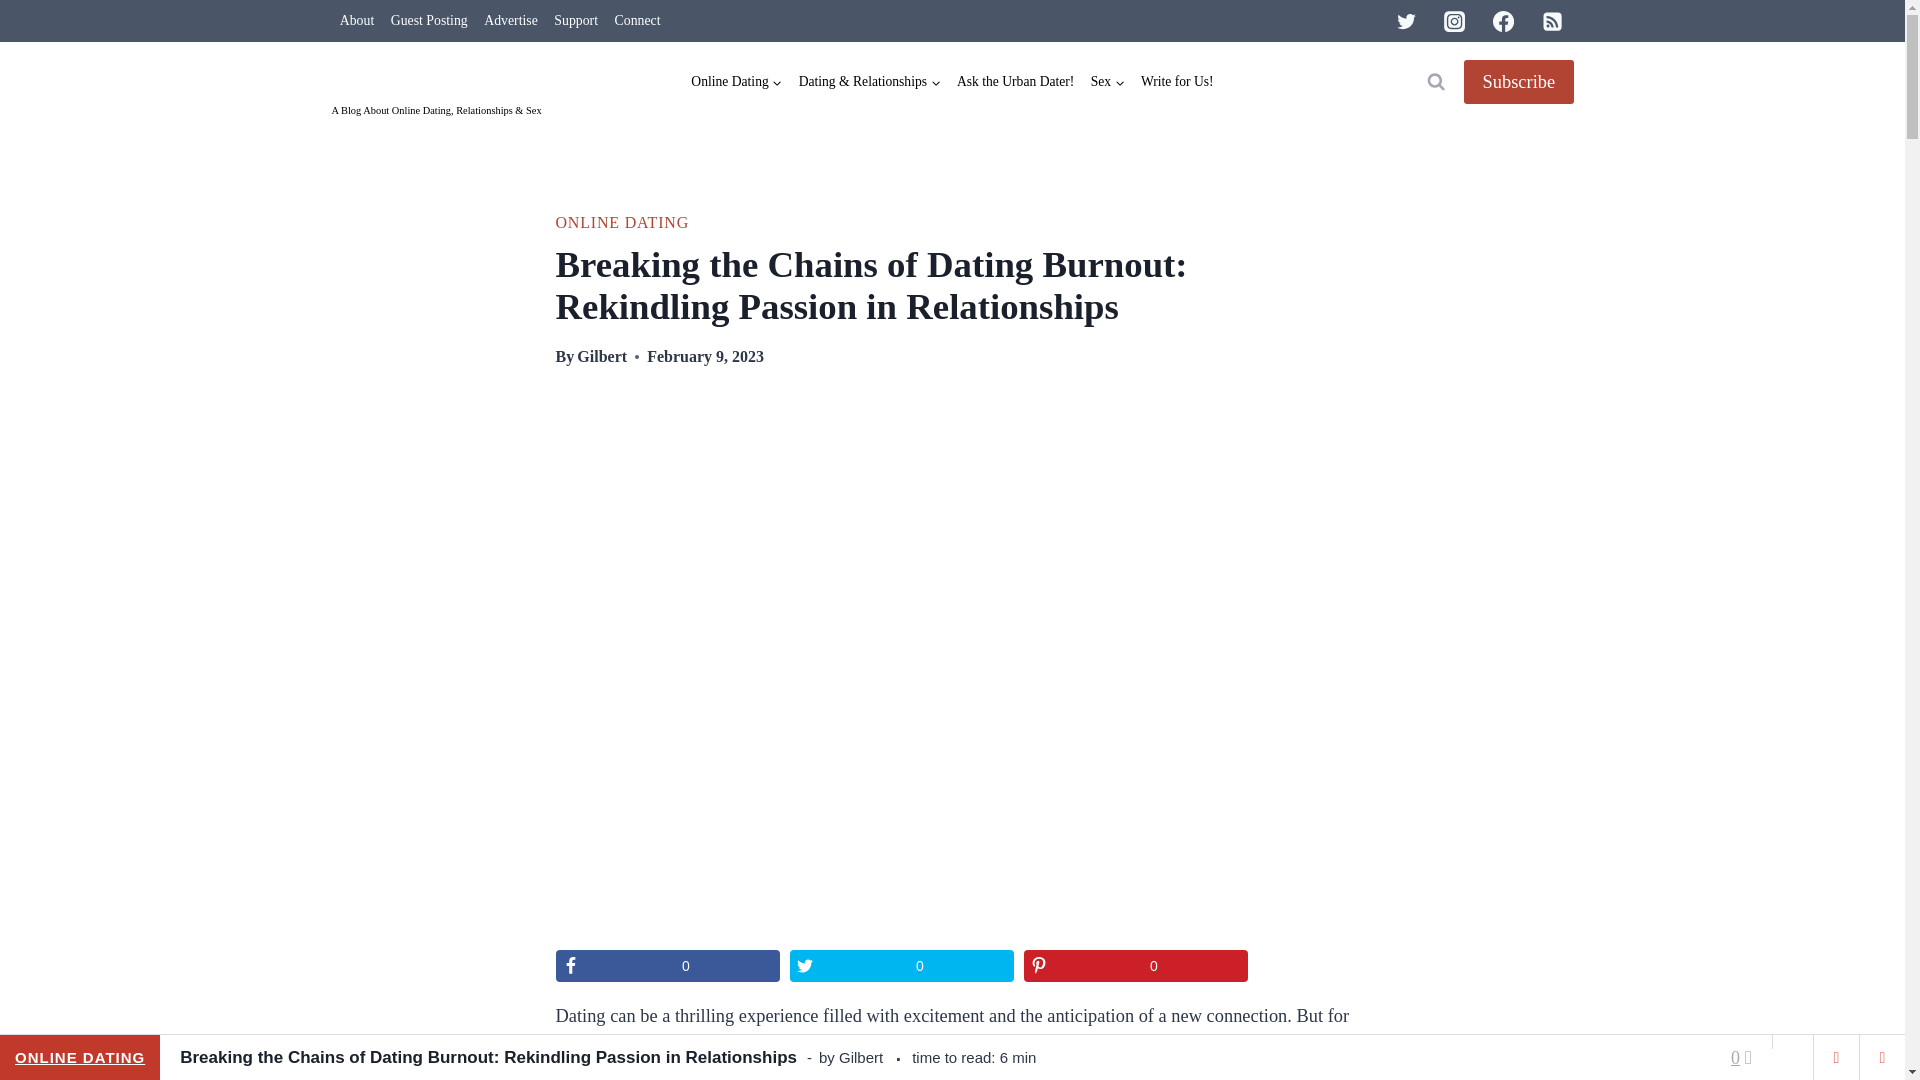  What do you see at coordinates (622, 222) in the screenshot?
I see `ONLINE DATING` at bounding box center [622, 222].